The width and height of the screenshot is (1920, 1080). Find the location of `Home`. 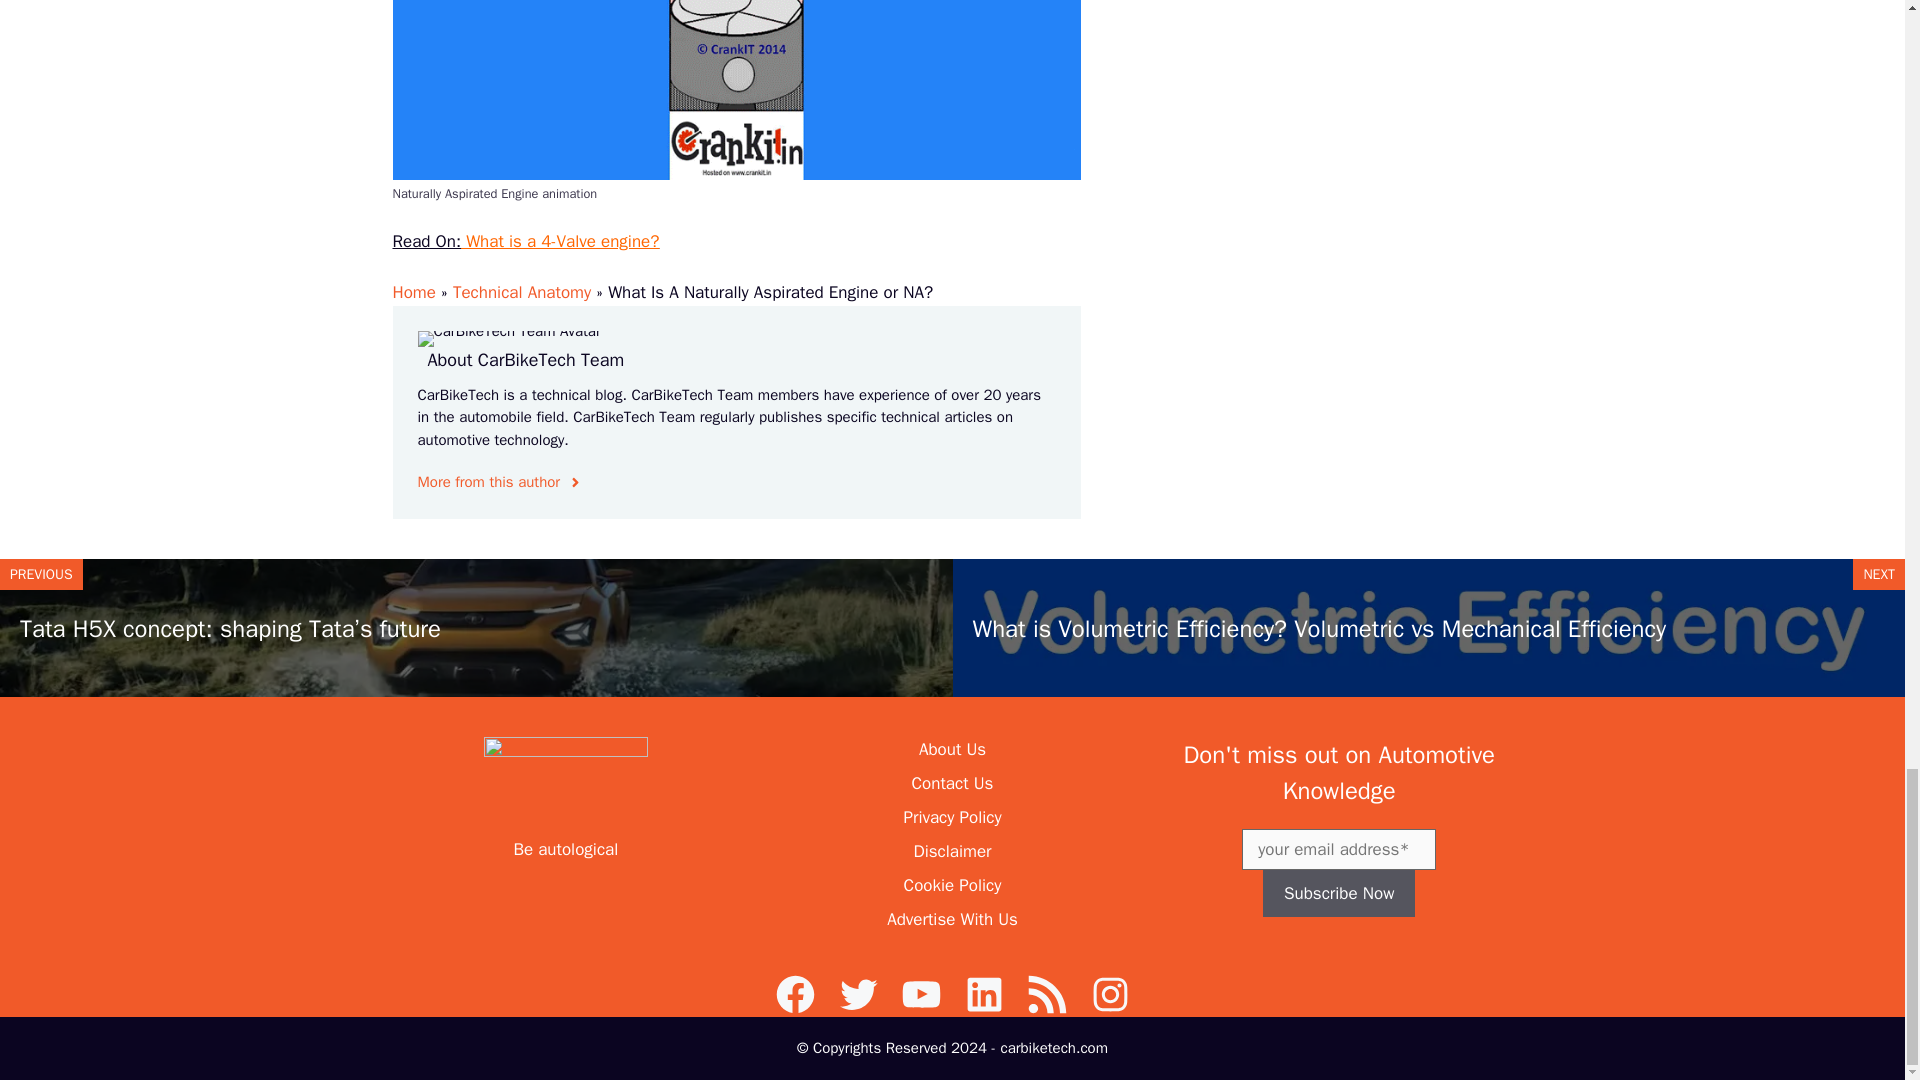

Home is located at coordinates (413, 292).